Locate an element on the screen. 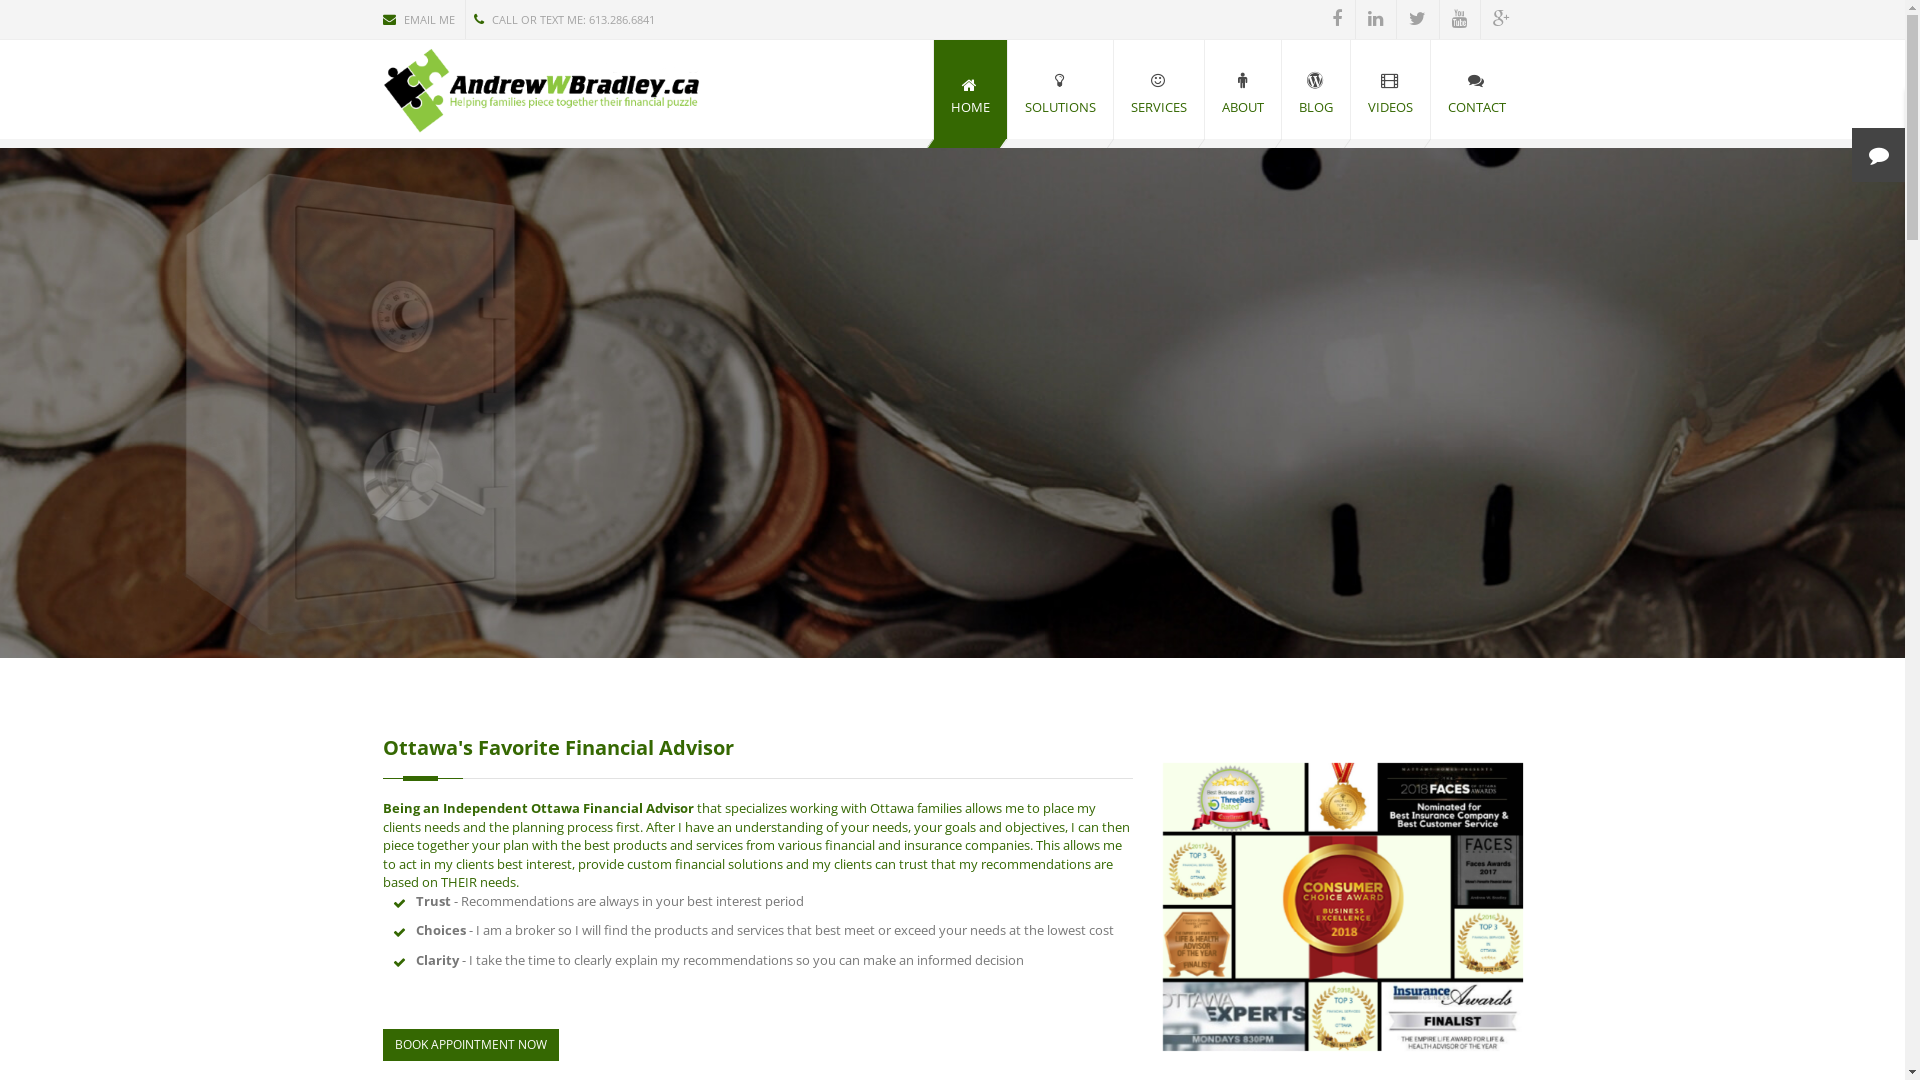 This screenshot has height=1080, width=1920. SOLUTIONS is located at coordinates (1060, 90).